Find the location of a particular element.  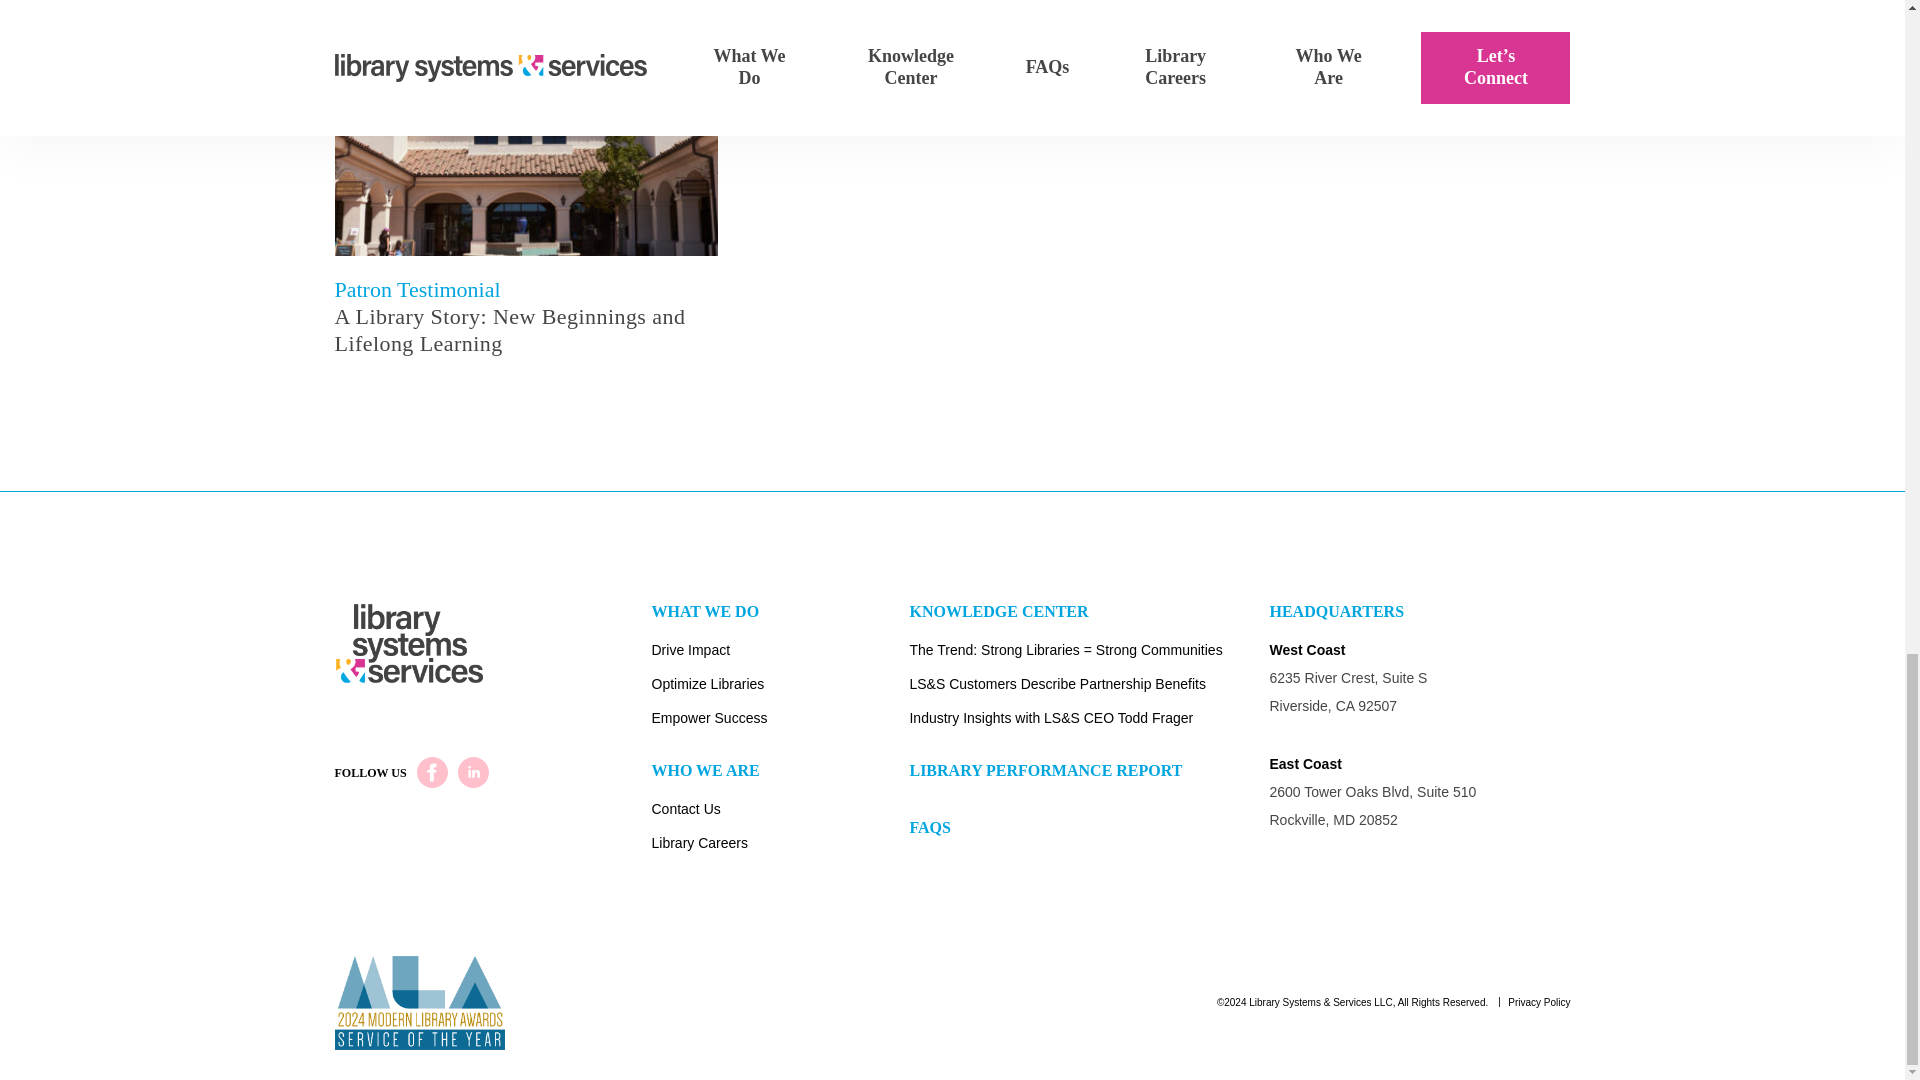

Library Careers is located at coordinates (781, 846).